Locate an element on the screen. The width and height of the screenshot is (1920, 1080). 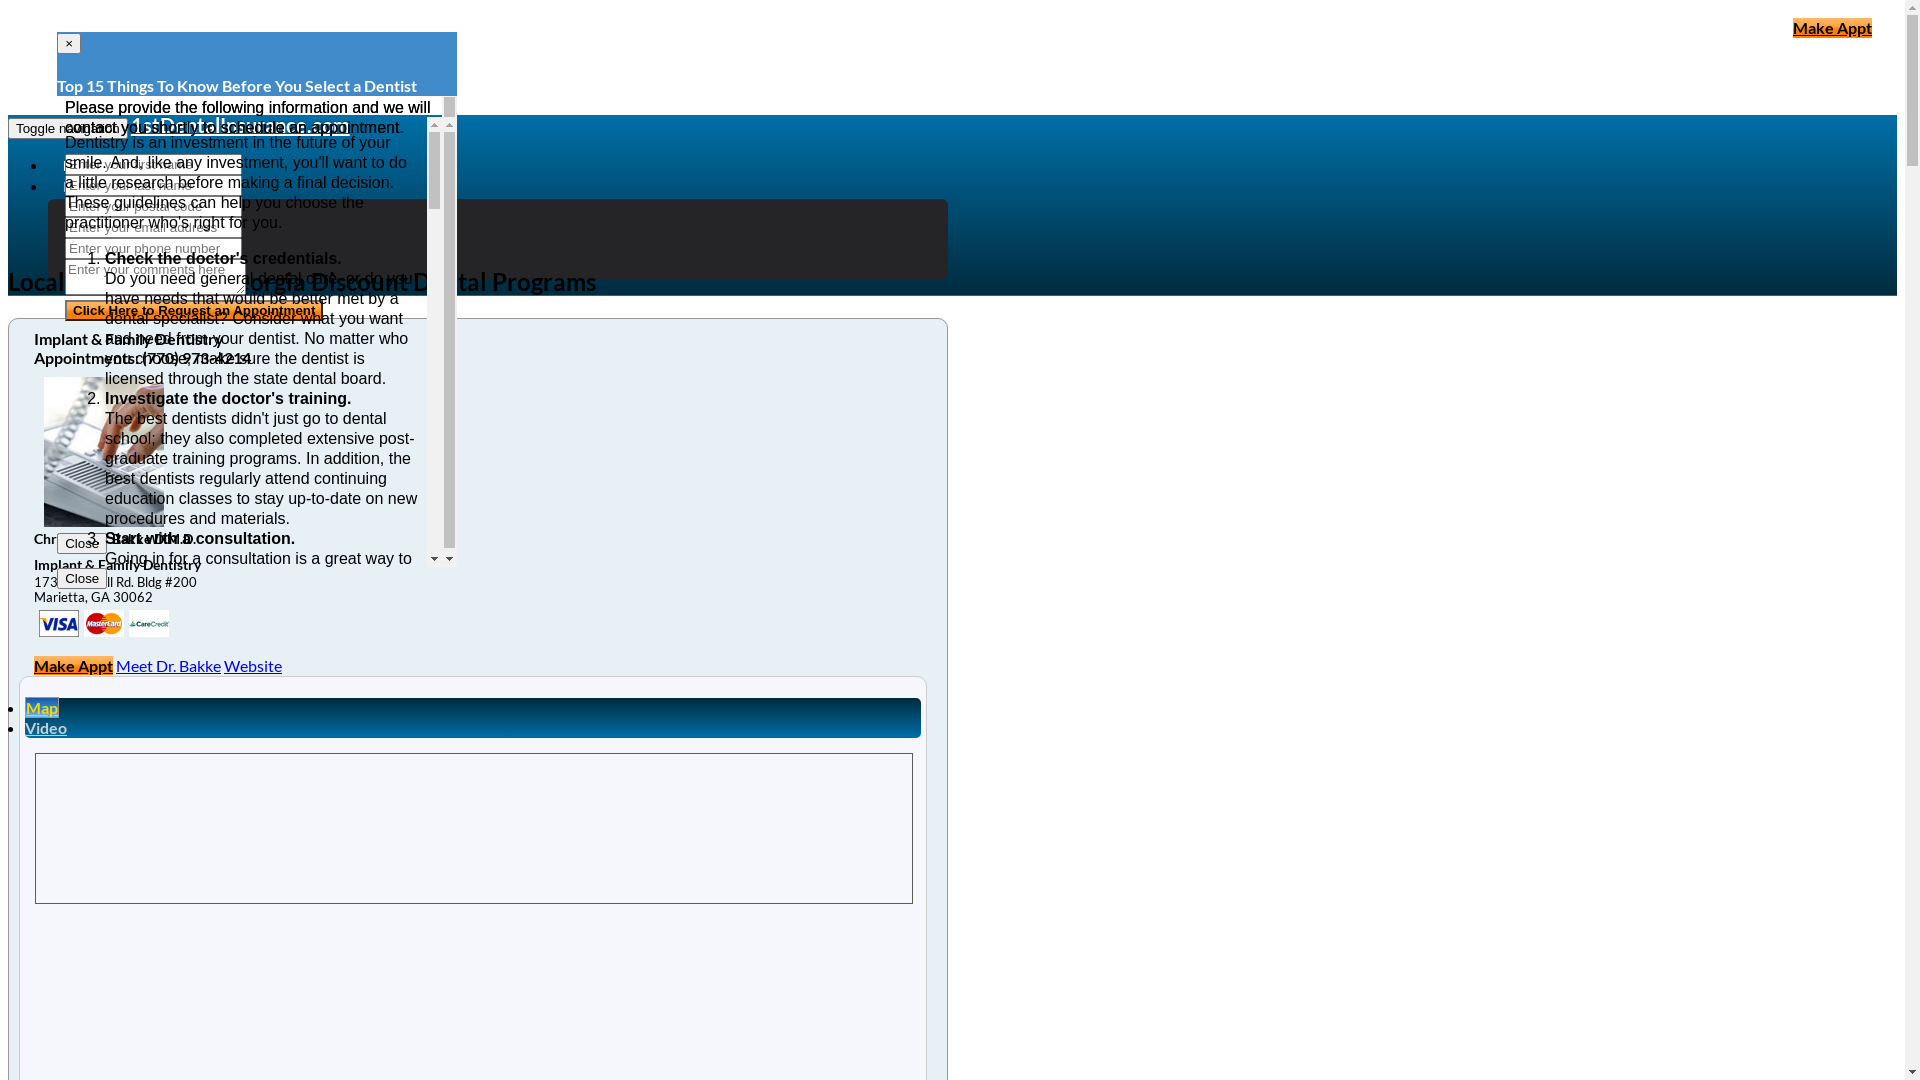
Dental Coverage is located at coordinates (146, 228).